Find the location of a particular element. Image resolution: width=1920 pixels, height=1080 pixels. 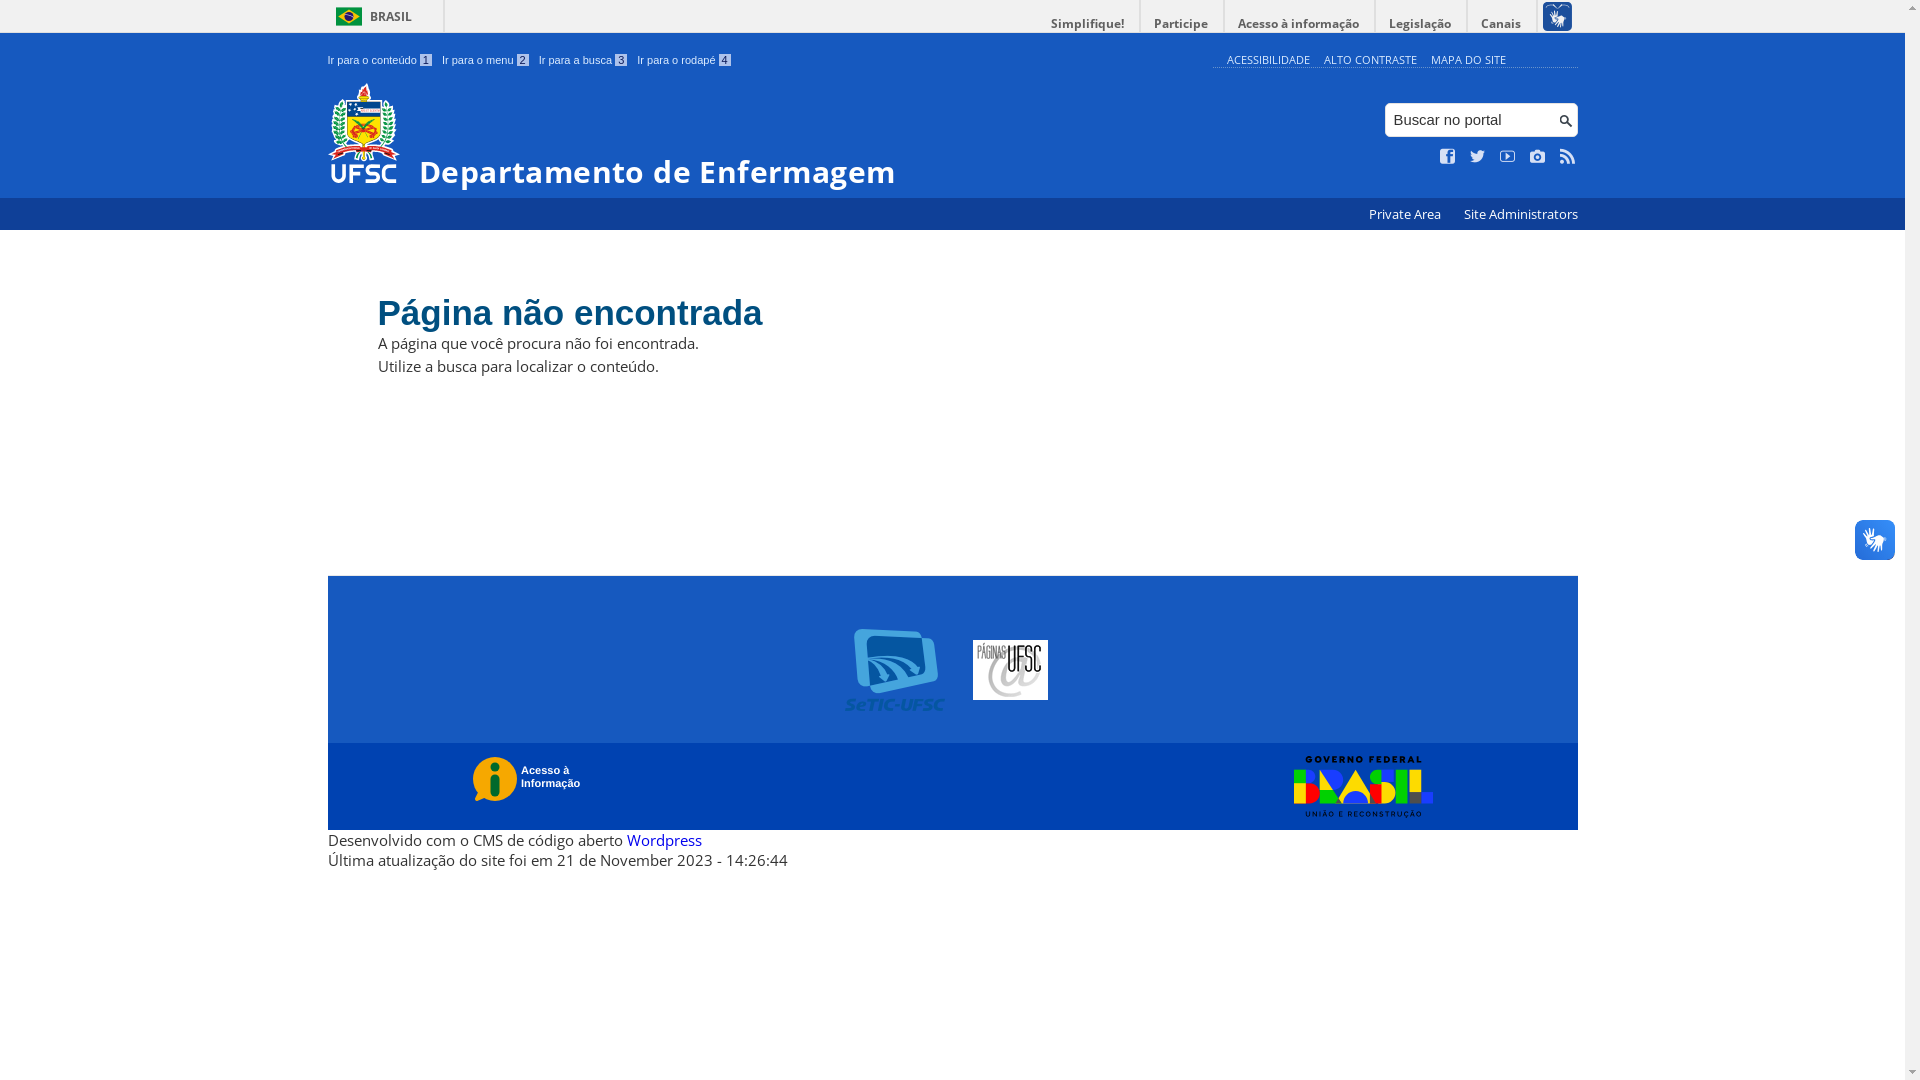

Ir para a busca 3 is located at coordinates (584, 60).